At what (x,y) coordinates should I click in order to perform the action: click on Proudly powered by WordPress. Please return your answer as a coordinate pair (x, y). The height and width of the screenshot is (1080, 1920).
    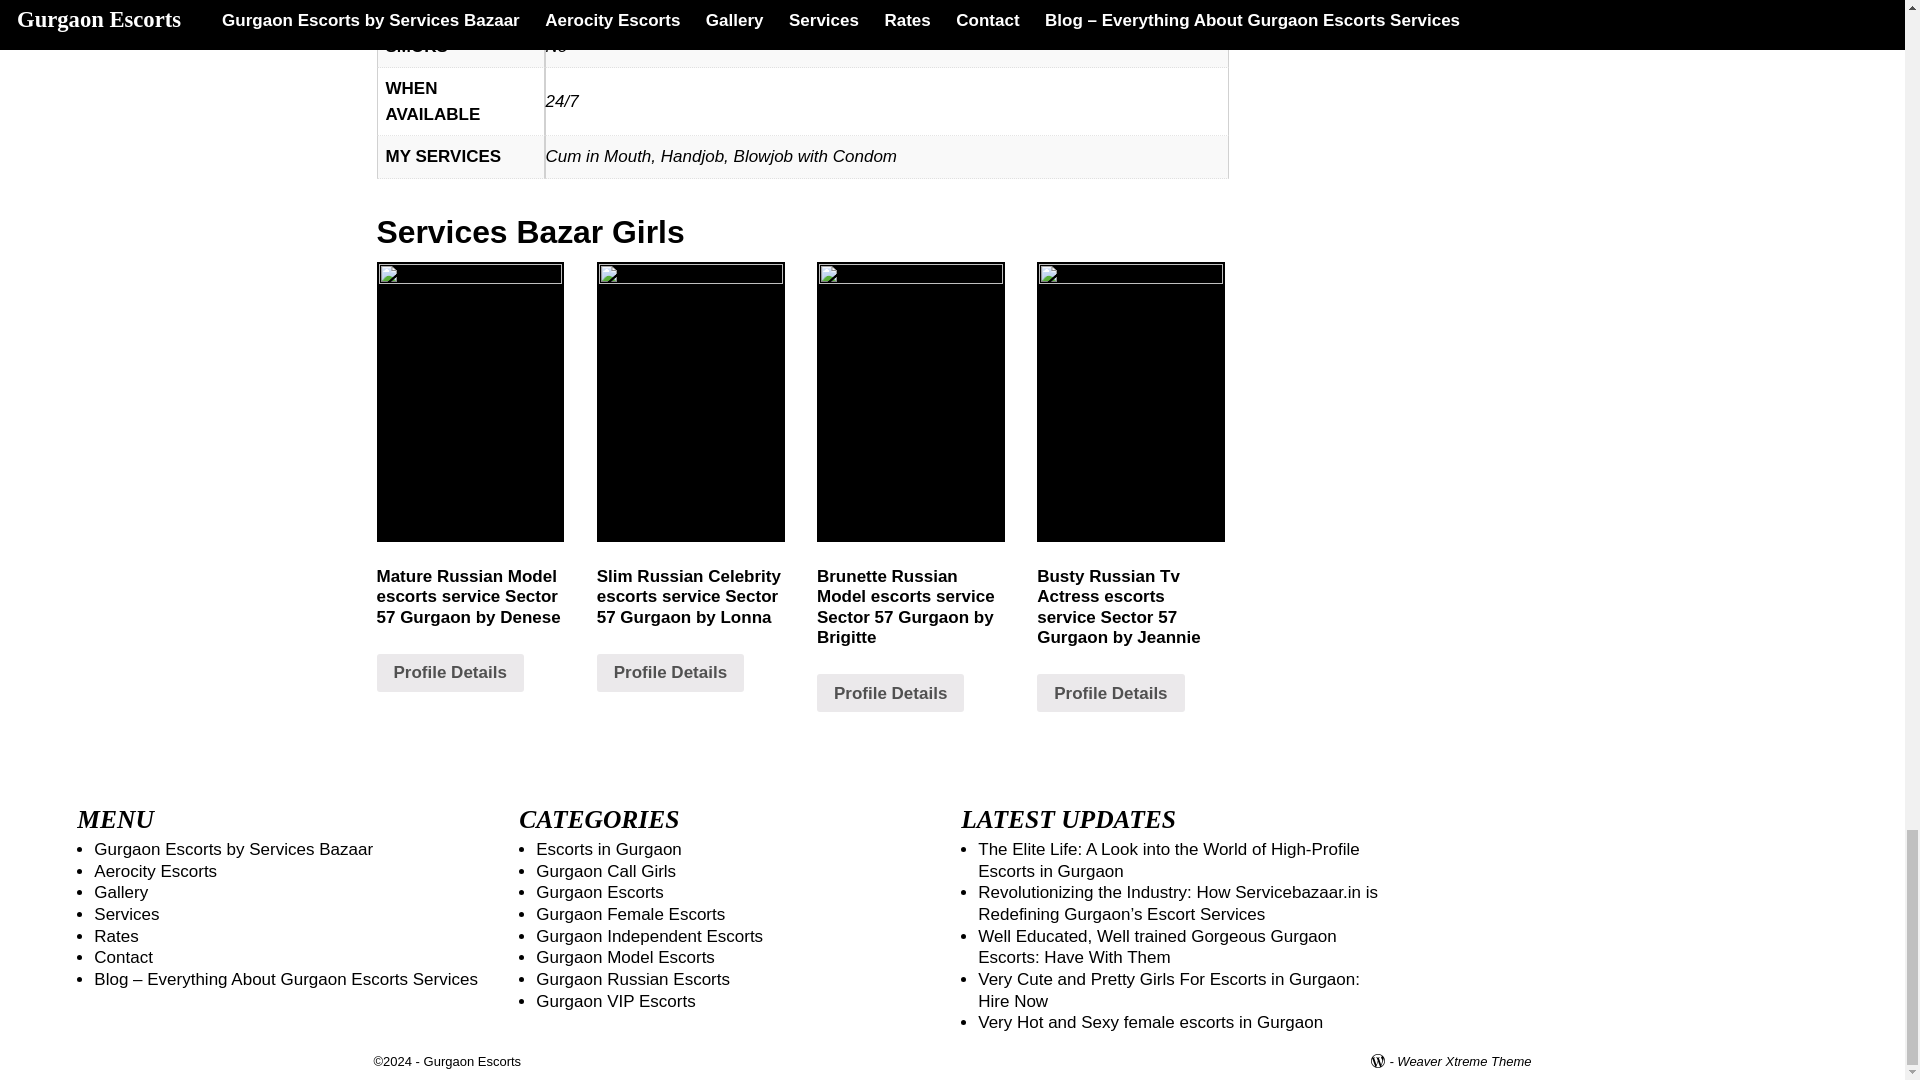
    Looking at the image, I should click on (1384, 1062).